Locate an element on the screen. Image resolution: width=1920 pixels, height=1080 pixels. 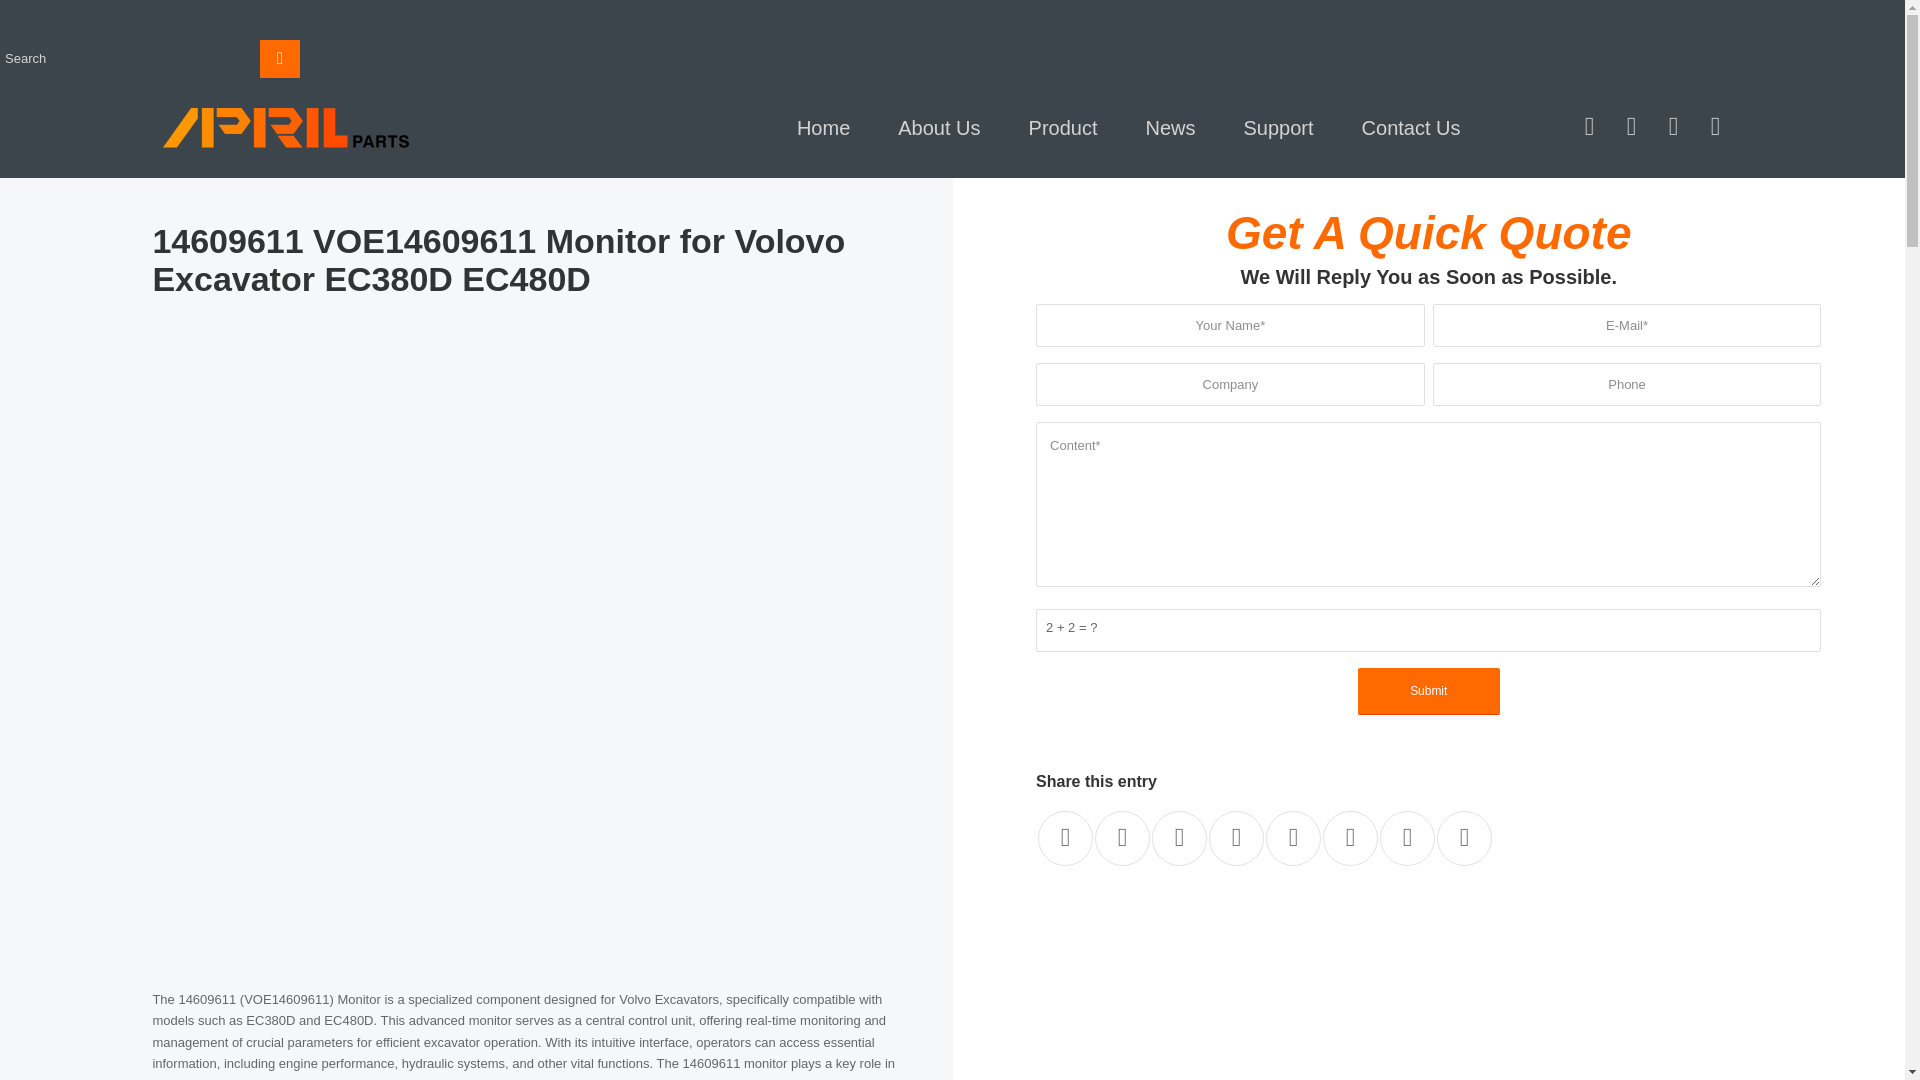
News is located at coordinates (1170, 128).